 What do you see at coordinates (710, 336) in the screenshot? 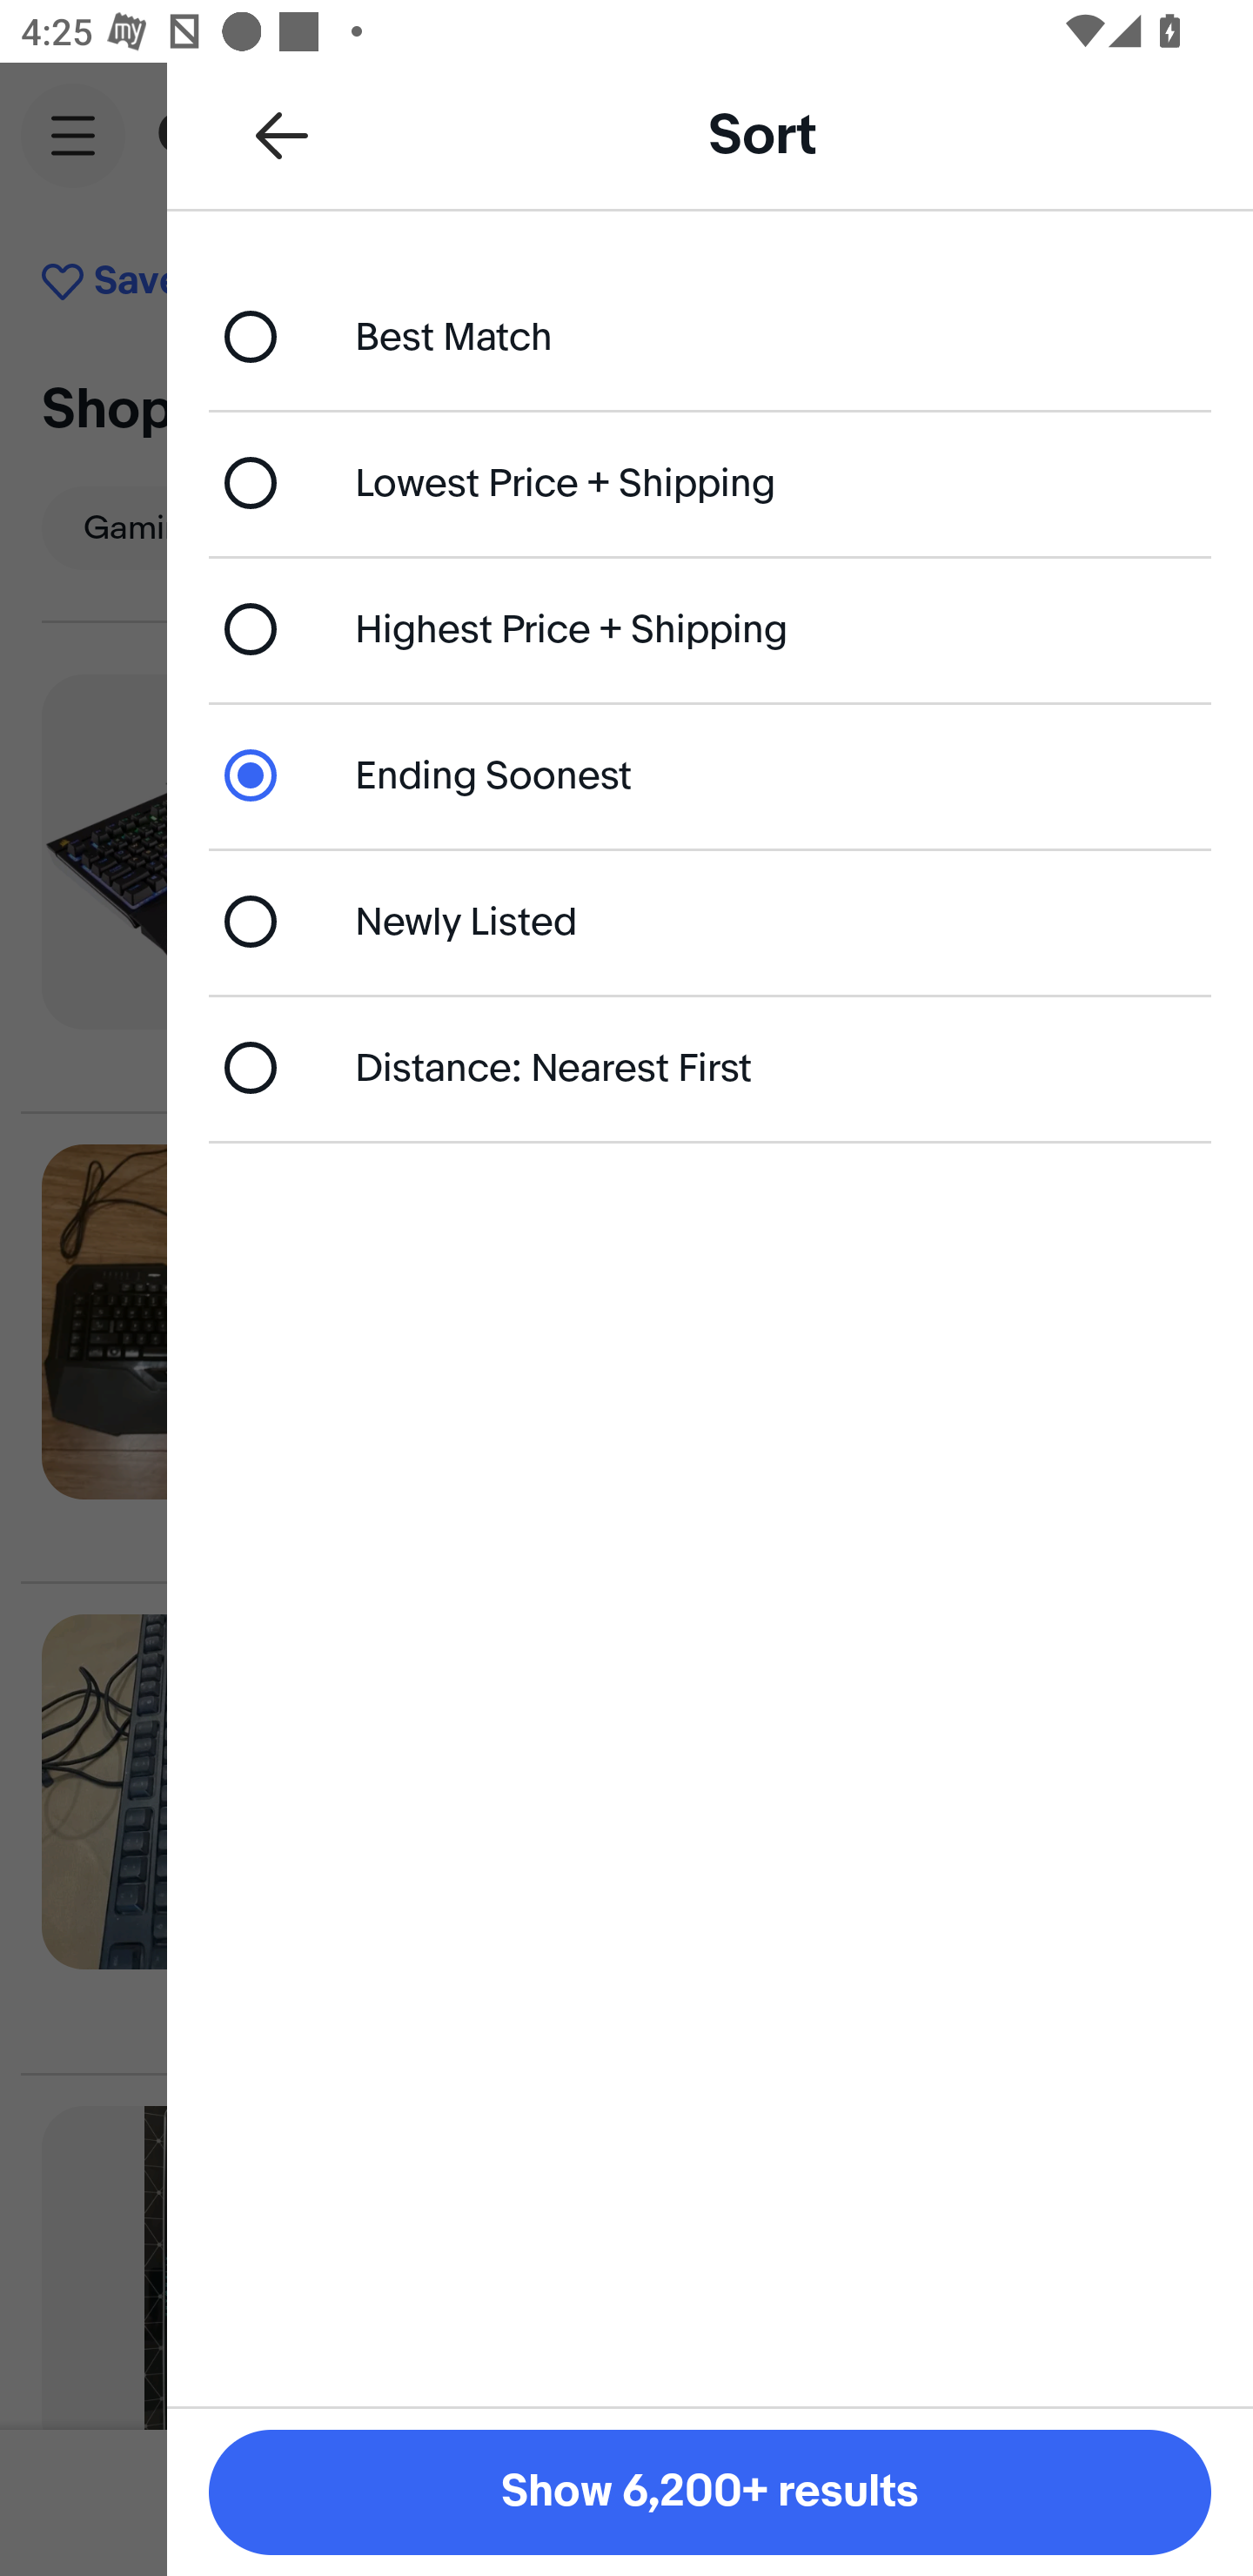
I see `Best Match` at bounding box center [710, 336].